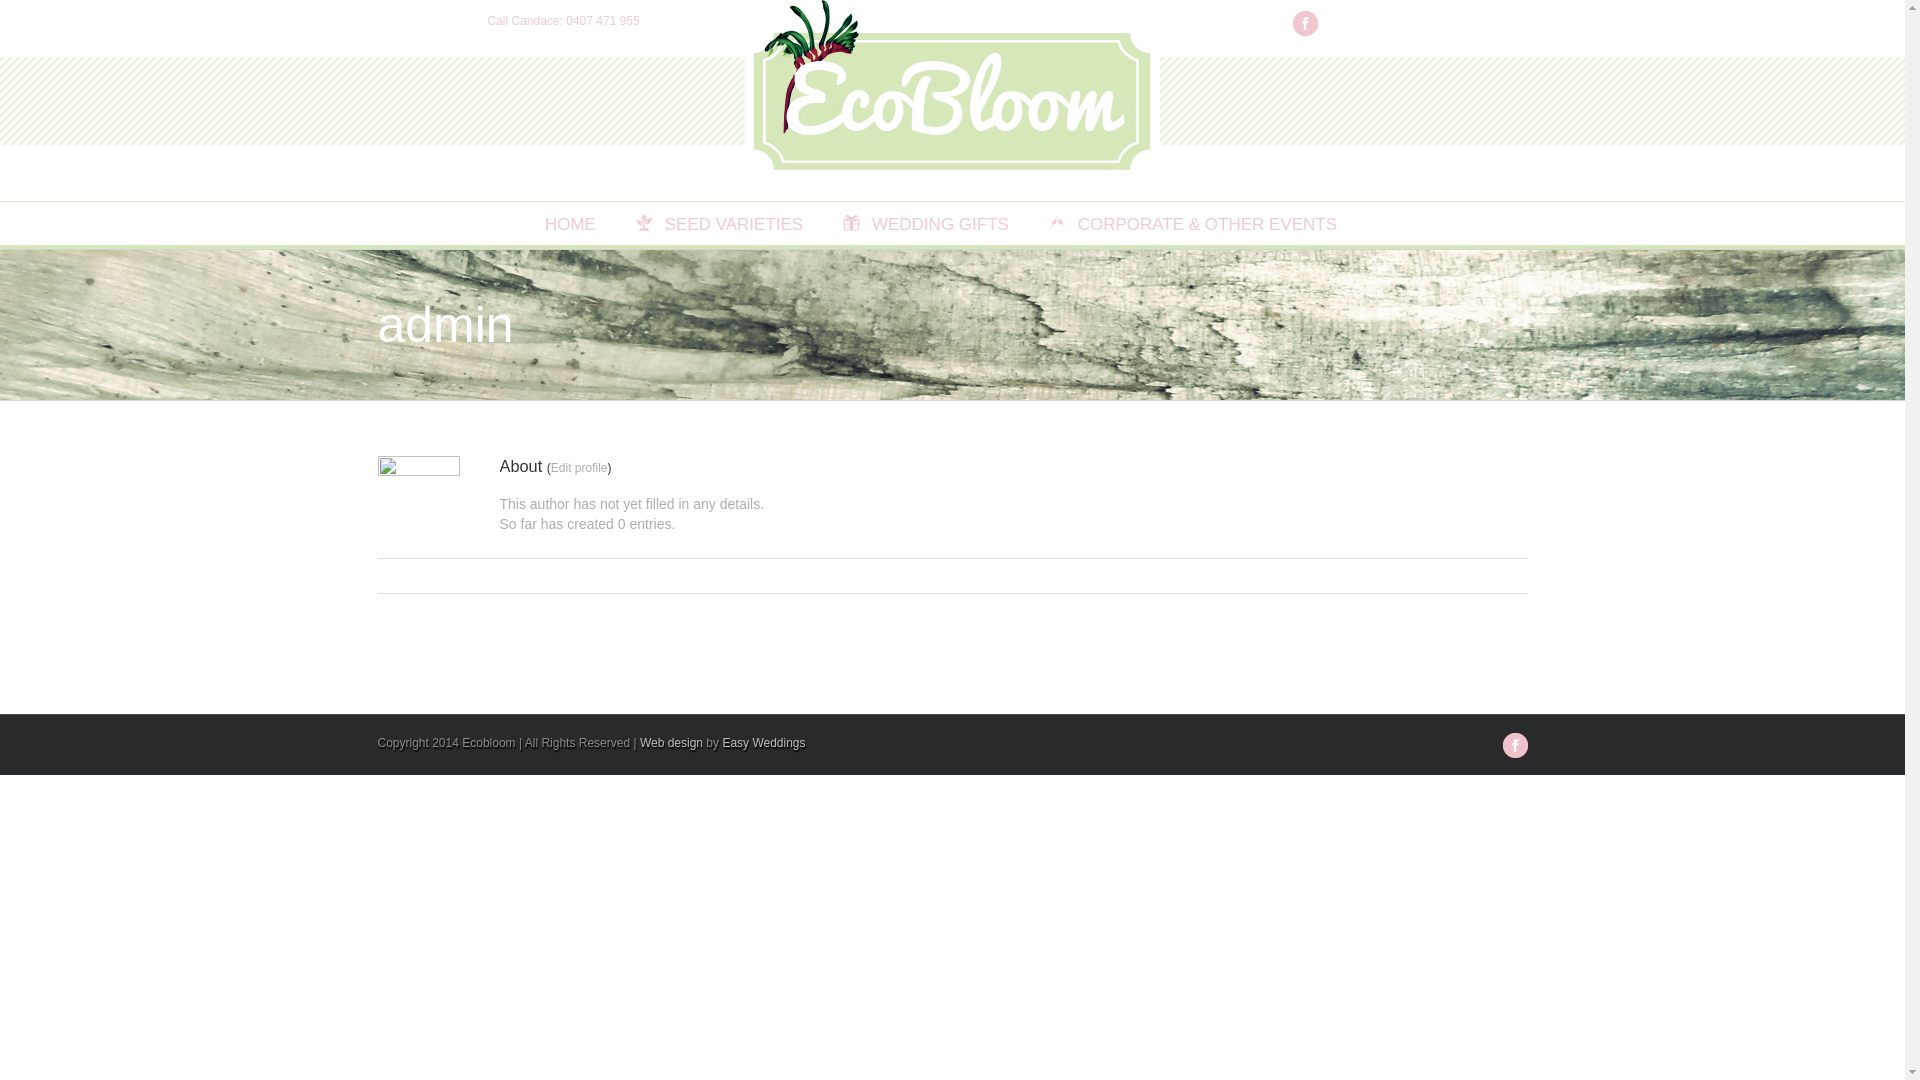 The width and height of the screenshot is (1920, 1080). Describe the element at coordinates (672, 743) in the screenshot. I see `Web design` at that location.